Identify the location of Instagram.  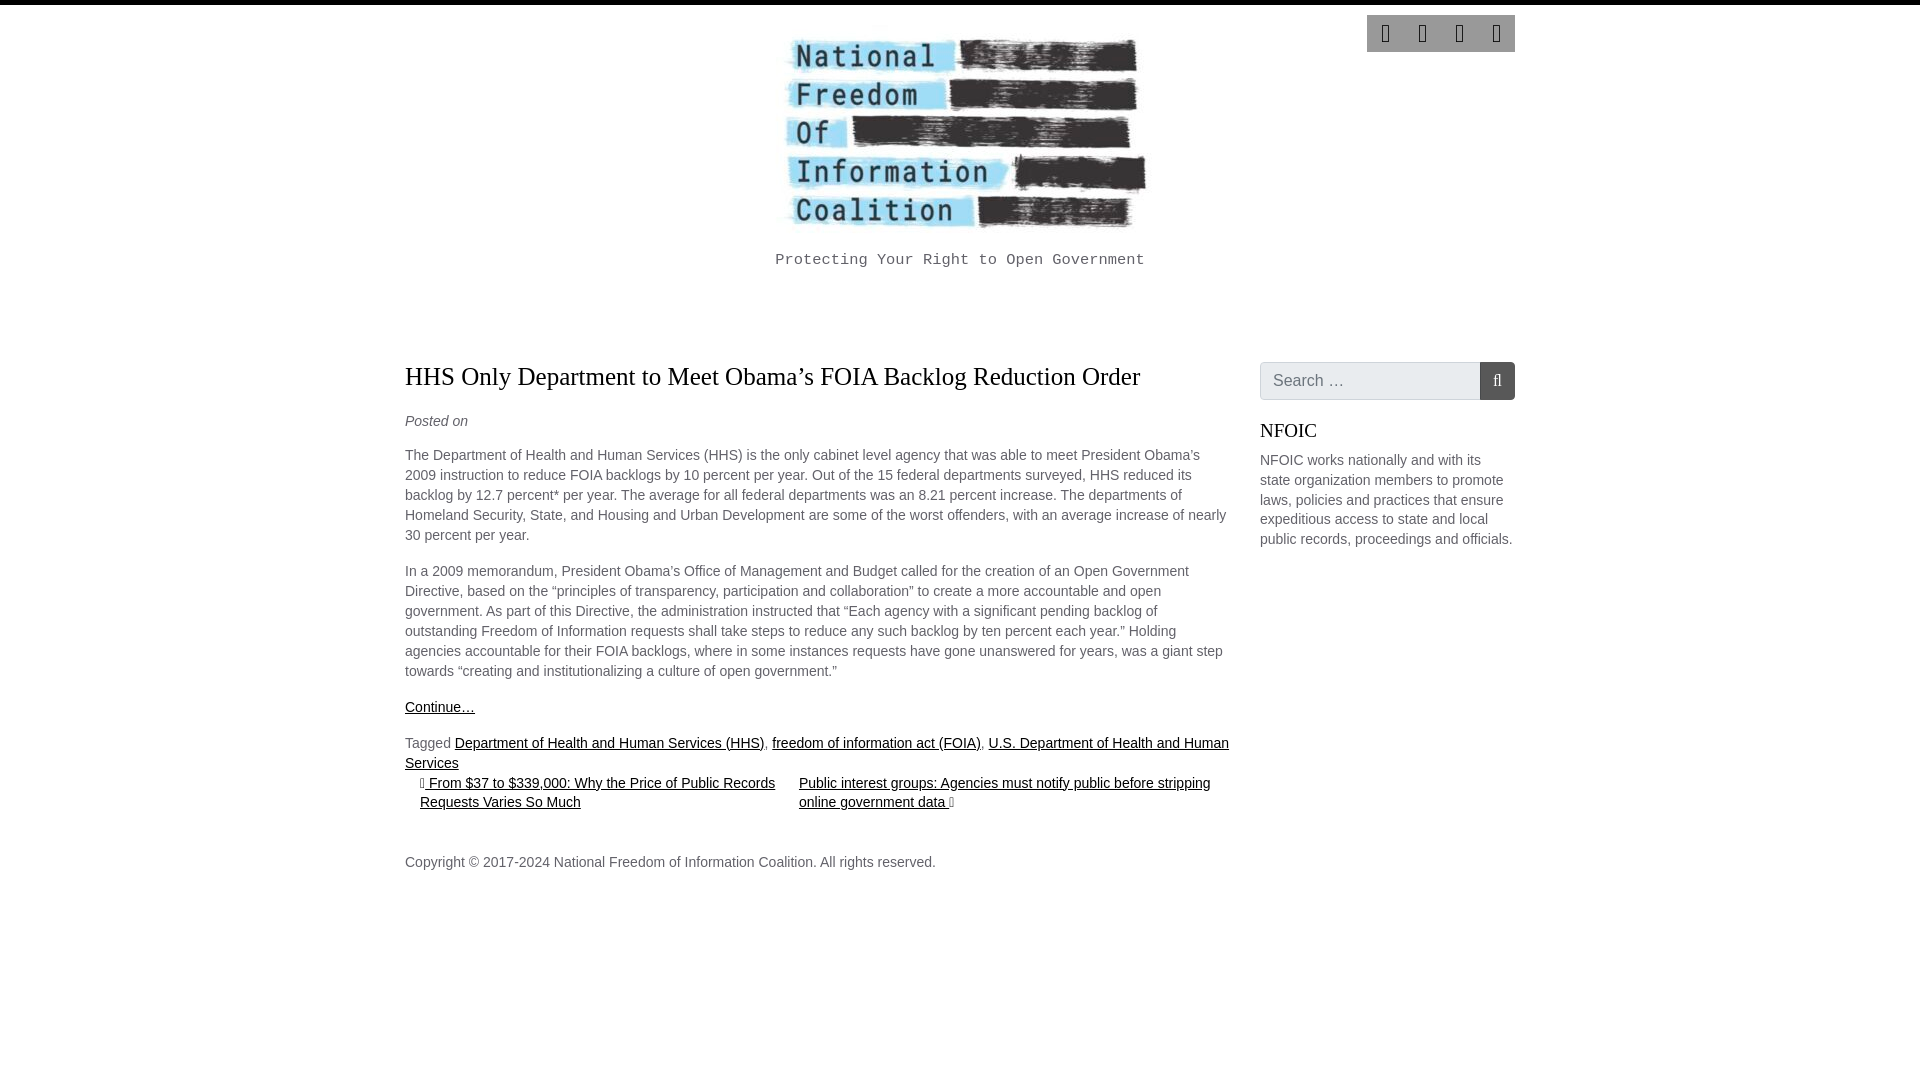
(1460, 33).